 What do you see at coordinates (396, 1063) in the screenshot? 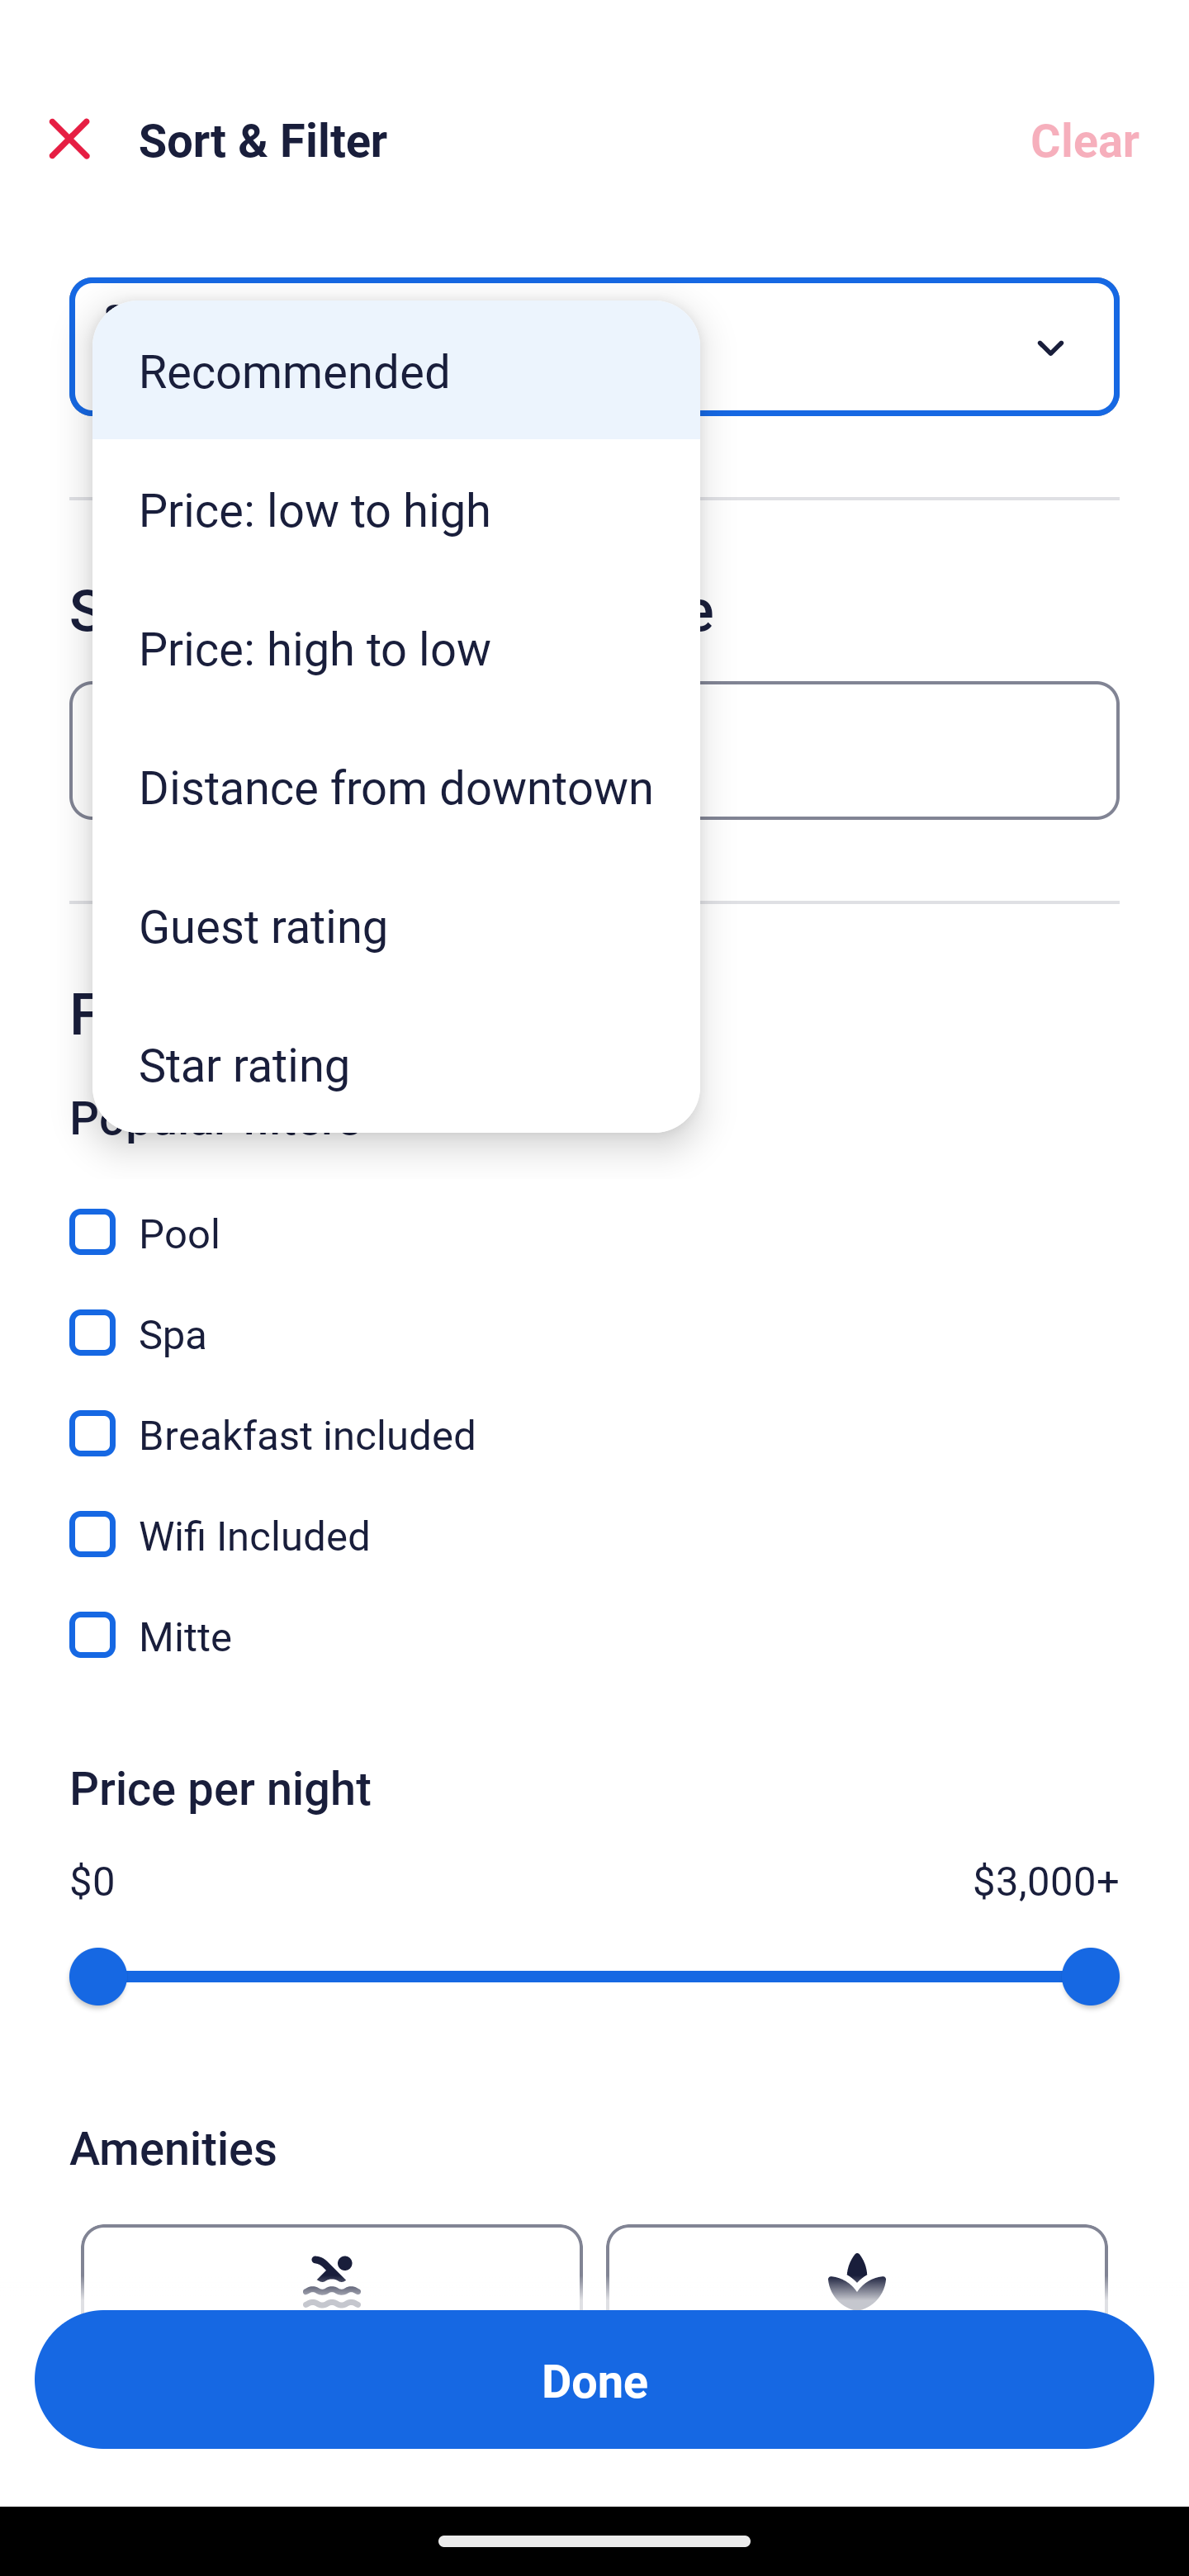
I see `Star rating` at bounding box center [396, 1063].